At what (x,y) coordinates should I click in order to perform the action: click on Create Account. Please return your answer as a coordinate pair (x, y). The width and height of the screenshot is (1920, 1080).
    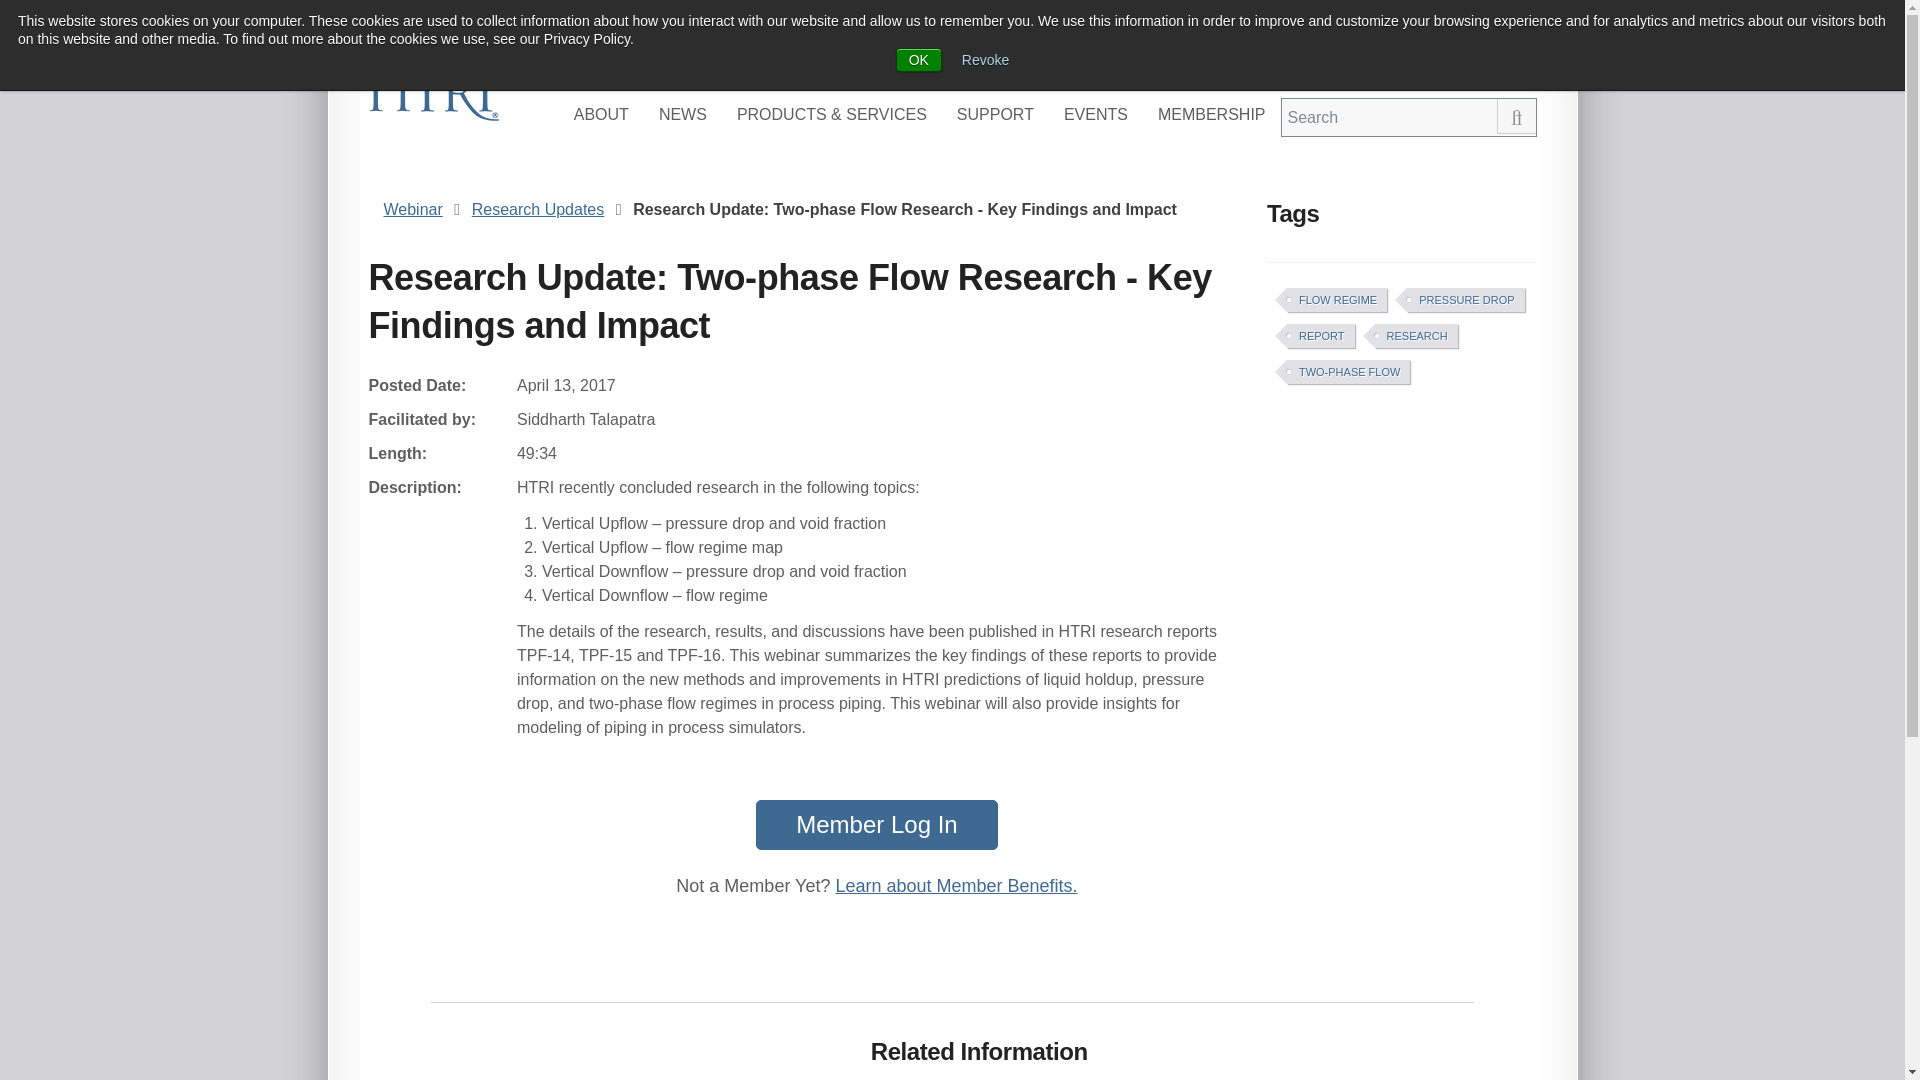
    Looking at the image, I should click on (1477, 64).